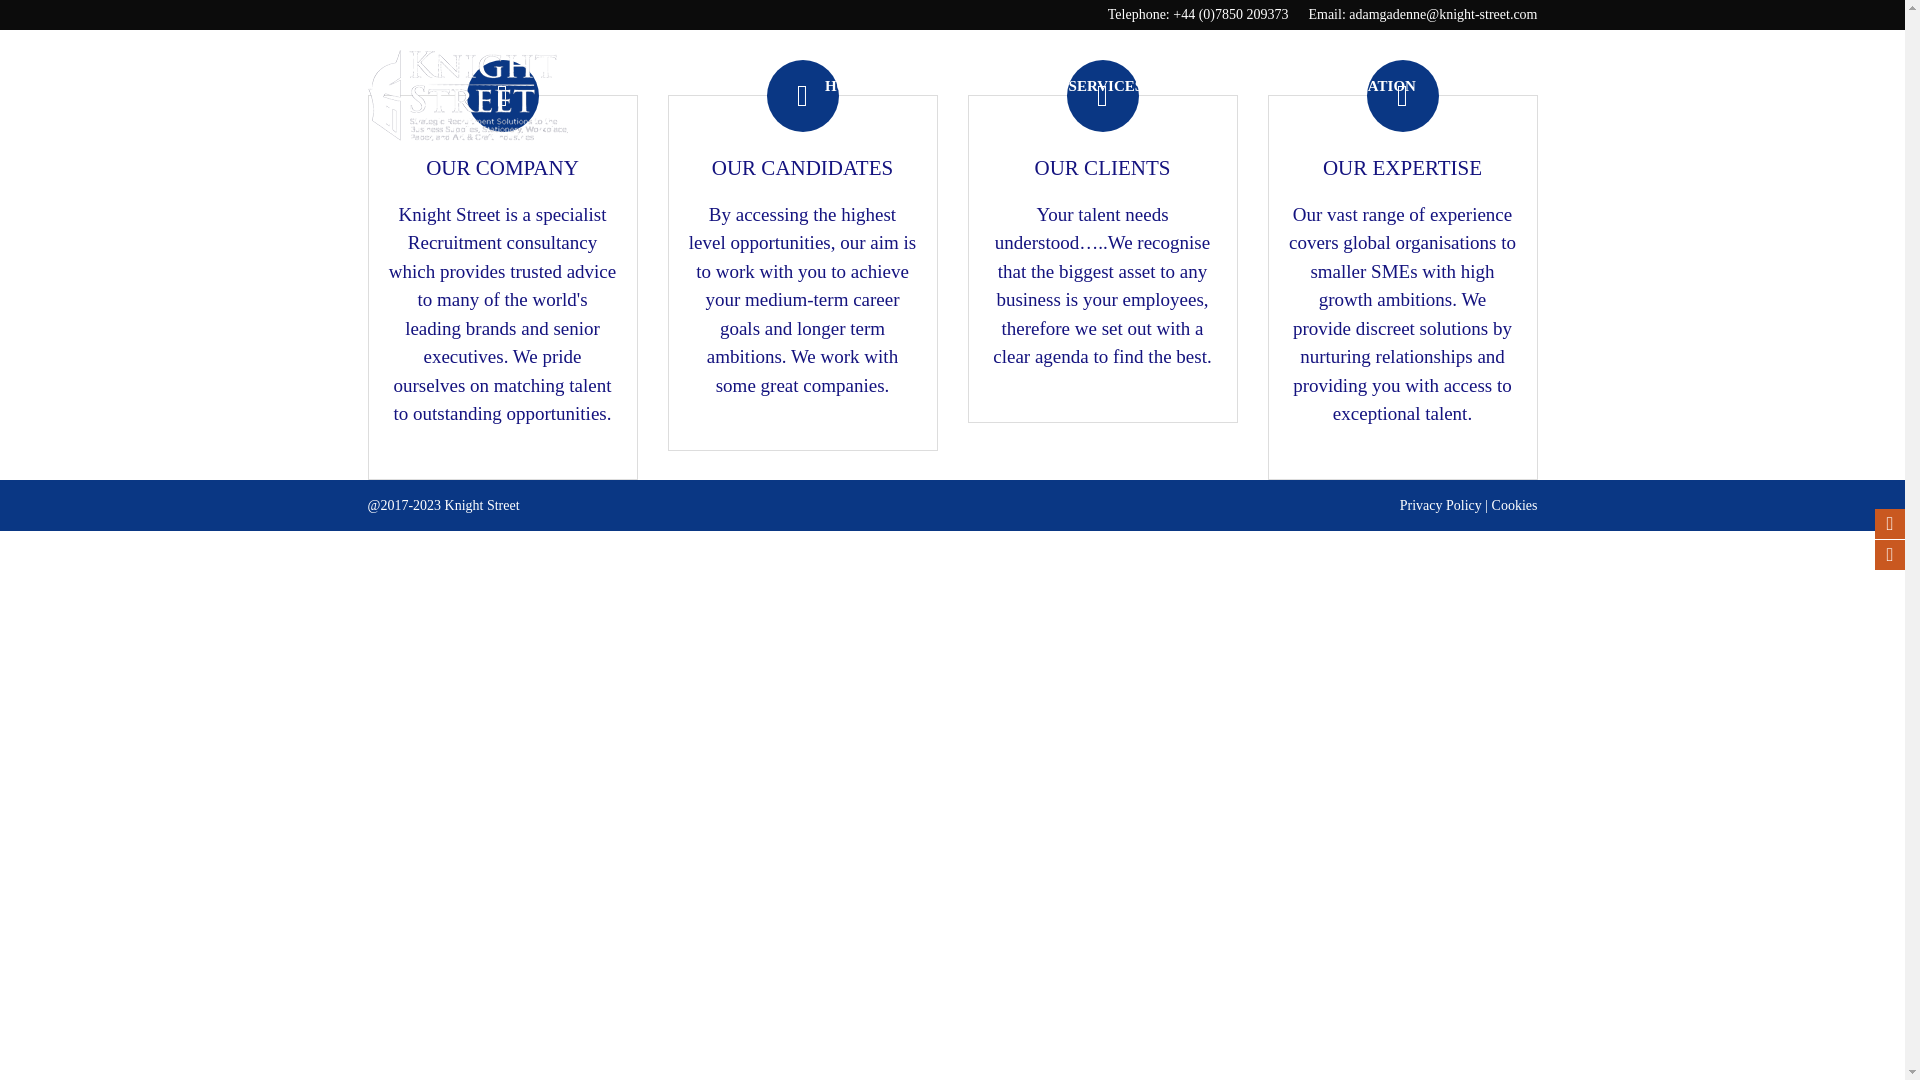 Image resolution: width=1920 pixels, height=1080 pixels. What do you see at coordinates (1088, 86) in the screenshot?
I see `OUR SERVICES` at bounding box center [1088, 86].